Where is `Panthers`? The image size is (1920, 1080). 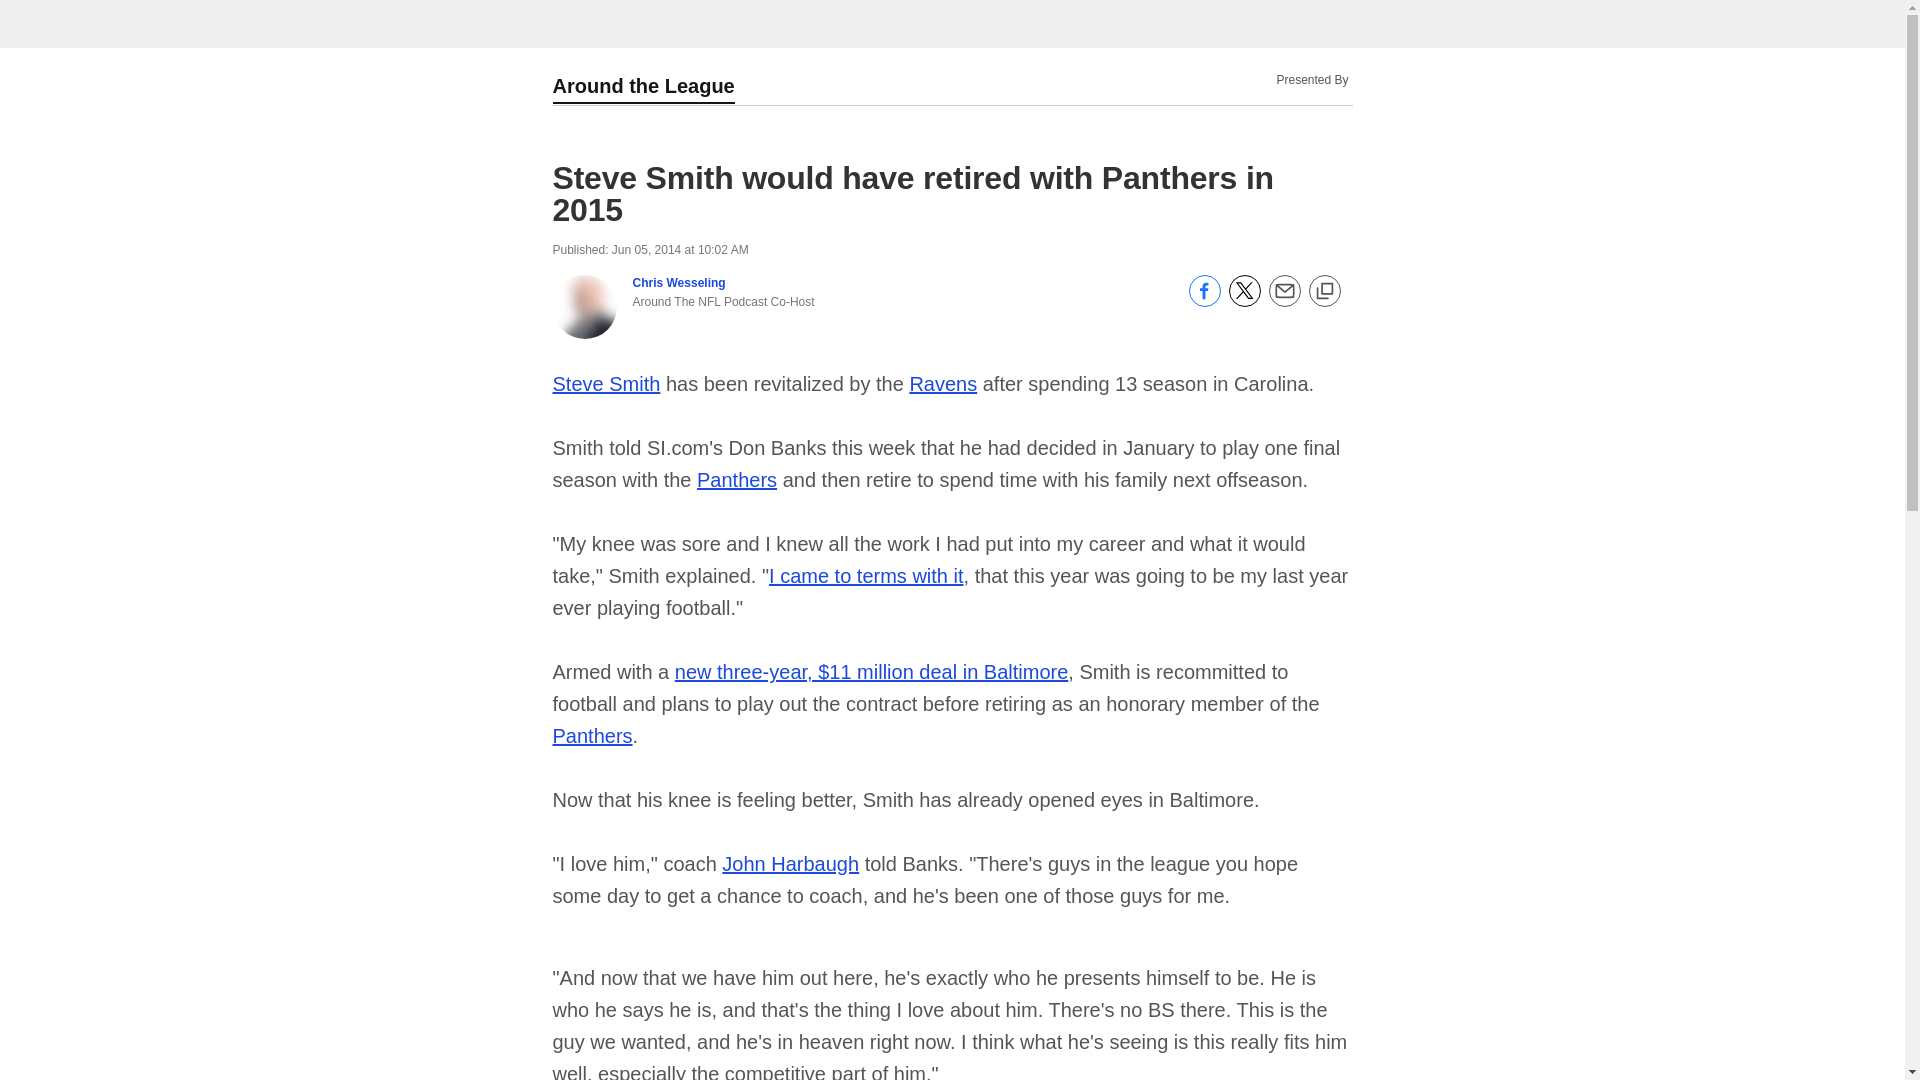 Panthers is located at coordinates (592, 736).